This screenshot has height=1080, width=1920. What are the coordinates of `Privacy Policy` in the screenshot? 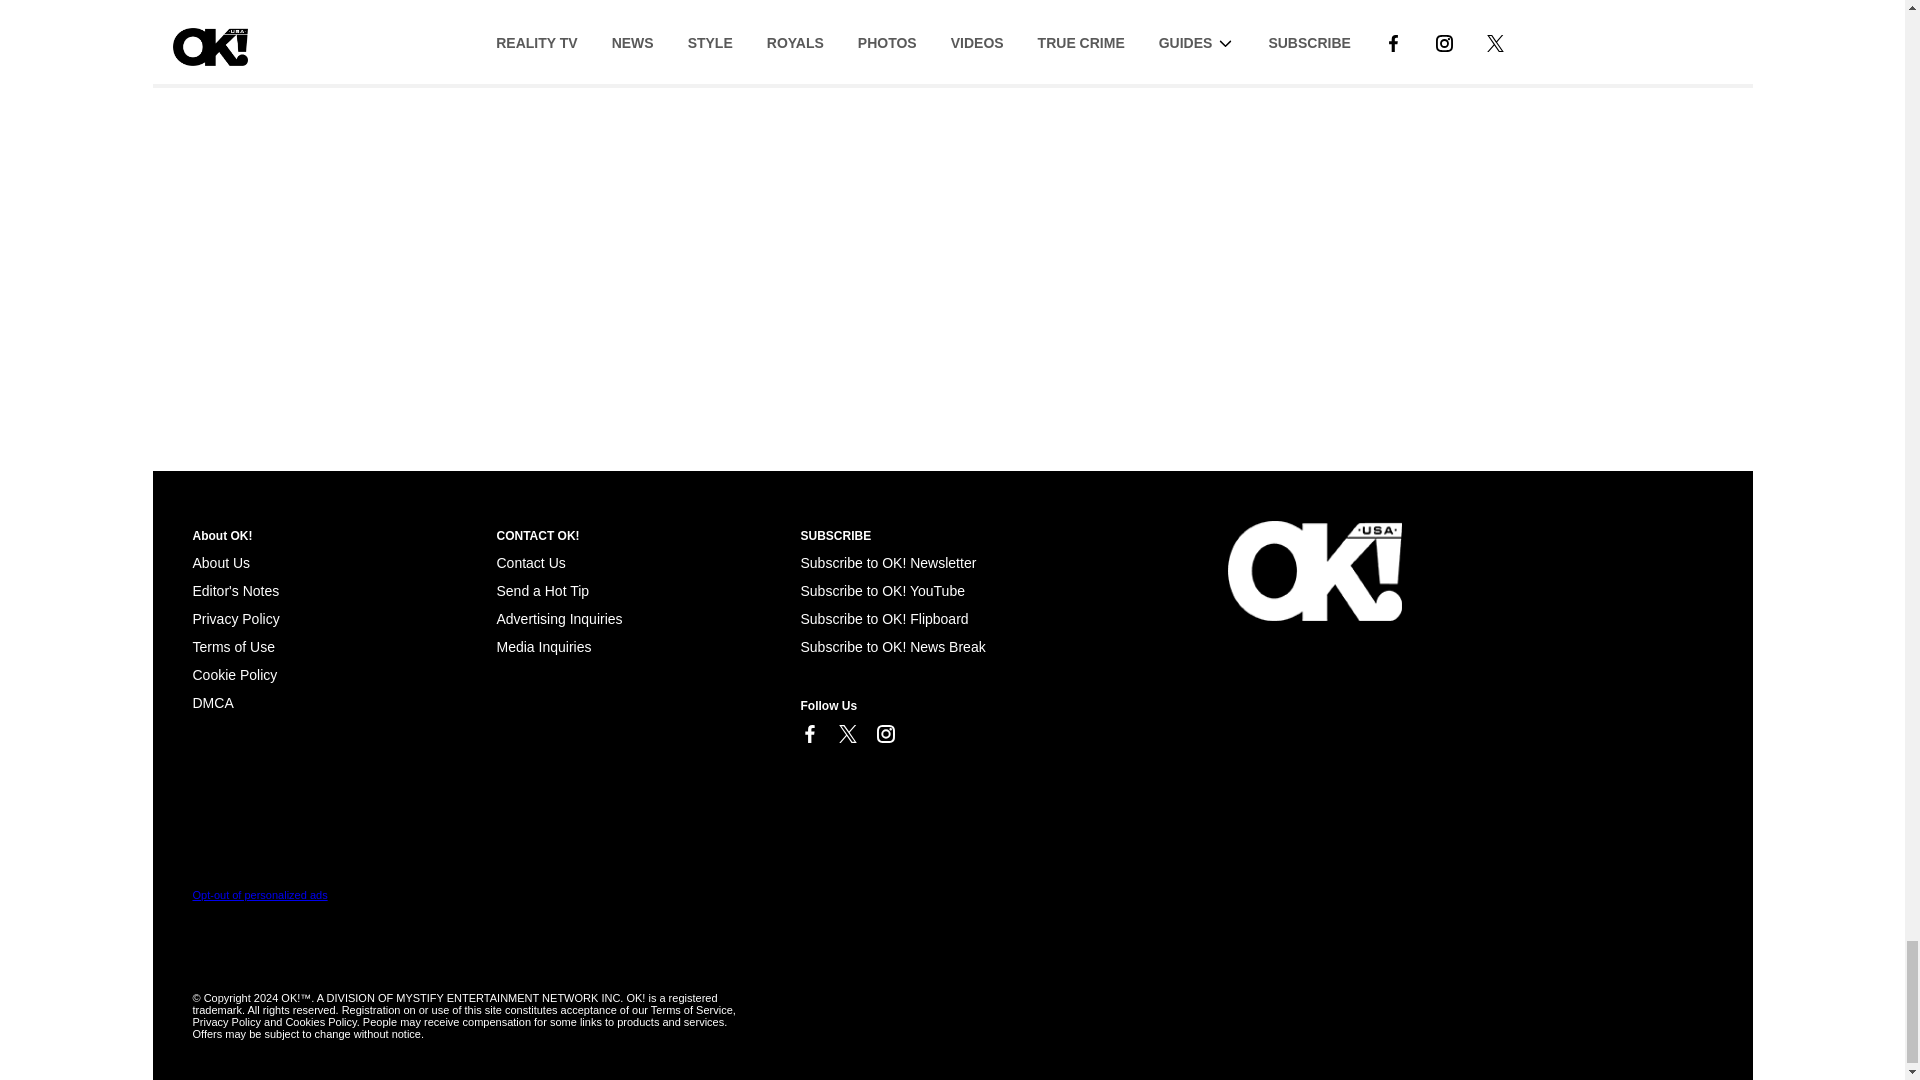 It's located at (235, 619).